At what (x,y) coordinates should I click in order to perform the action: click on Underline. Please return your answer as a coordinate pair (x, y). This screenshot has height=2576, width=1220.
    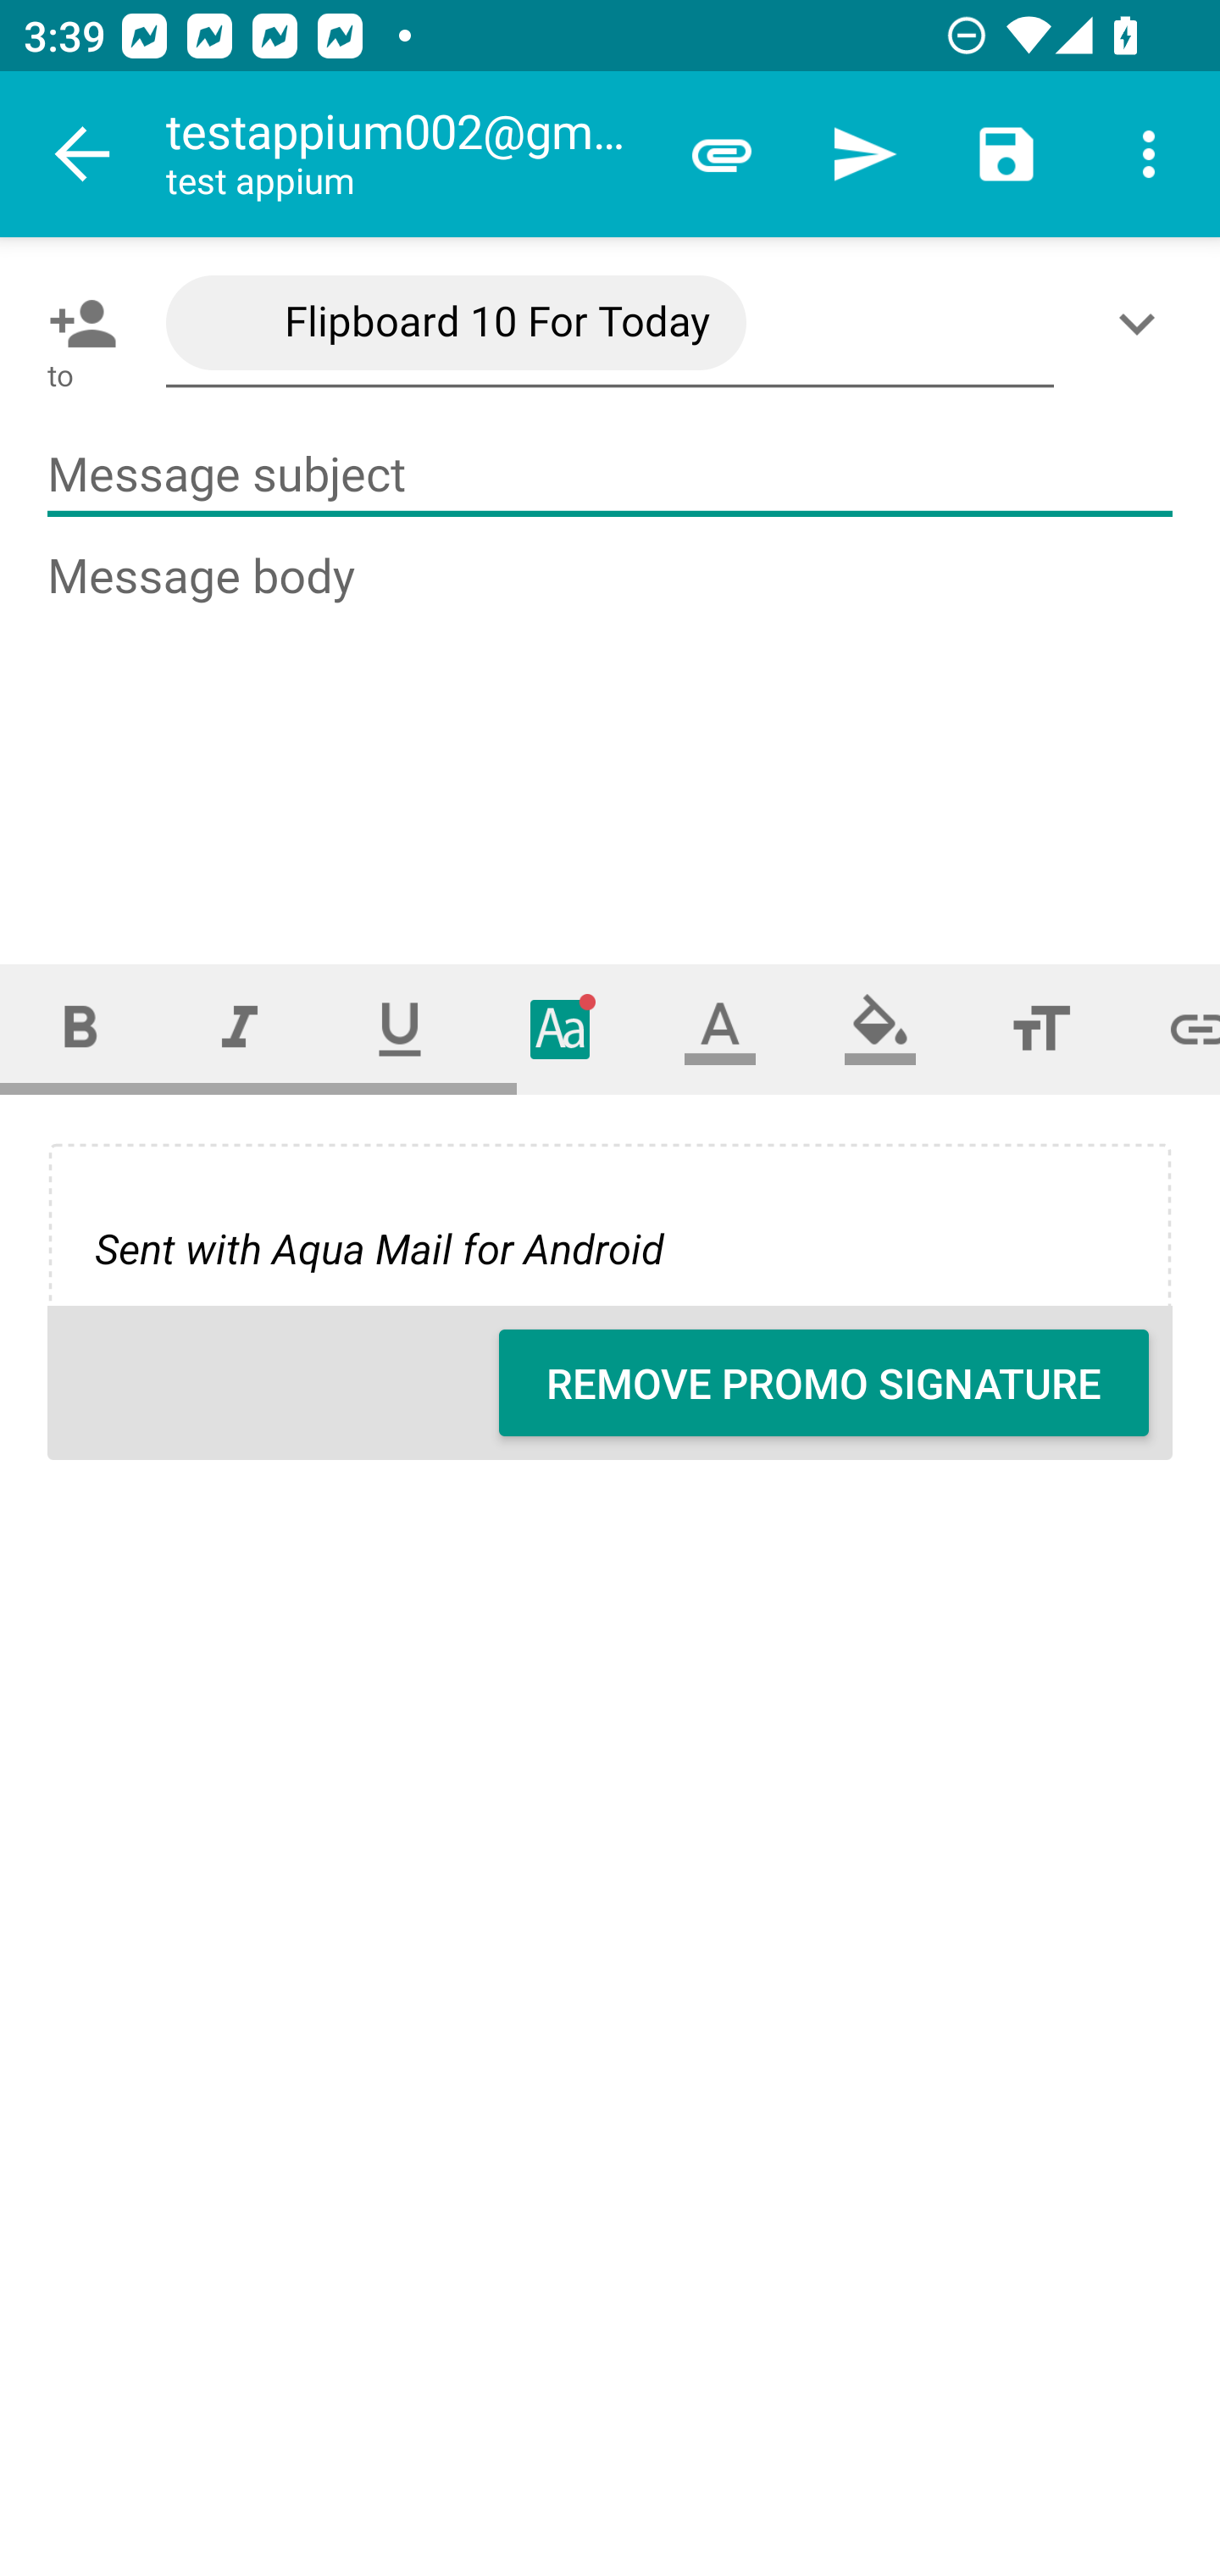
    Looking at the image, I should click on (400, 1029).